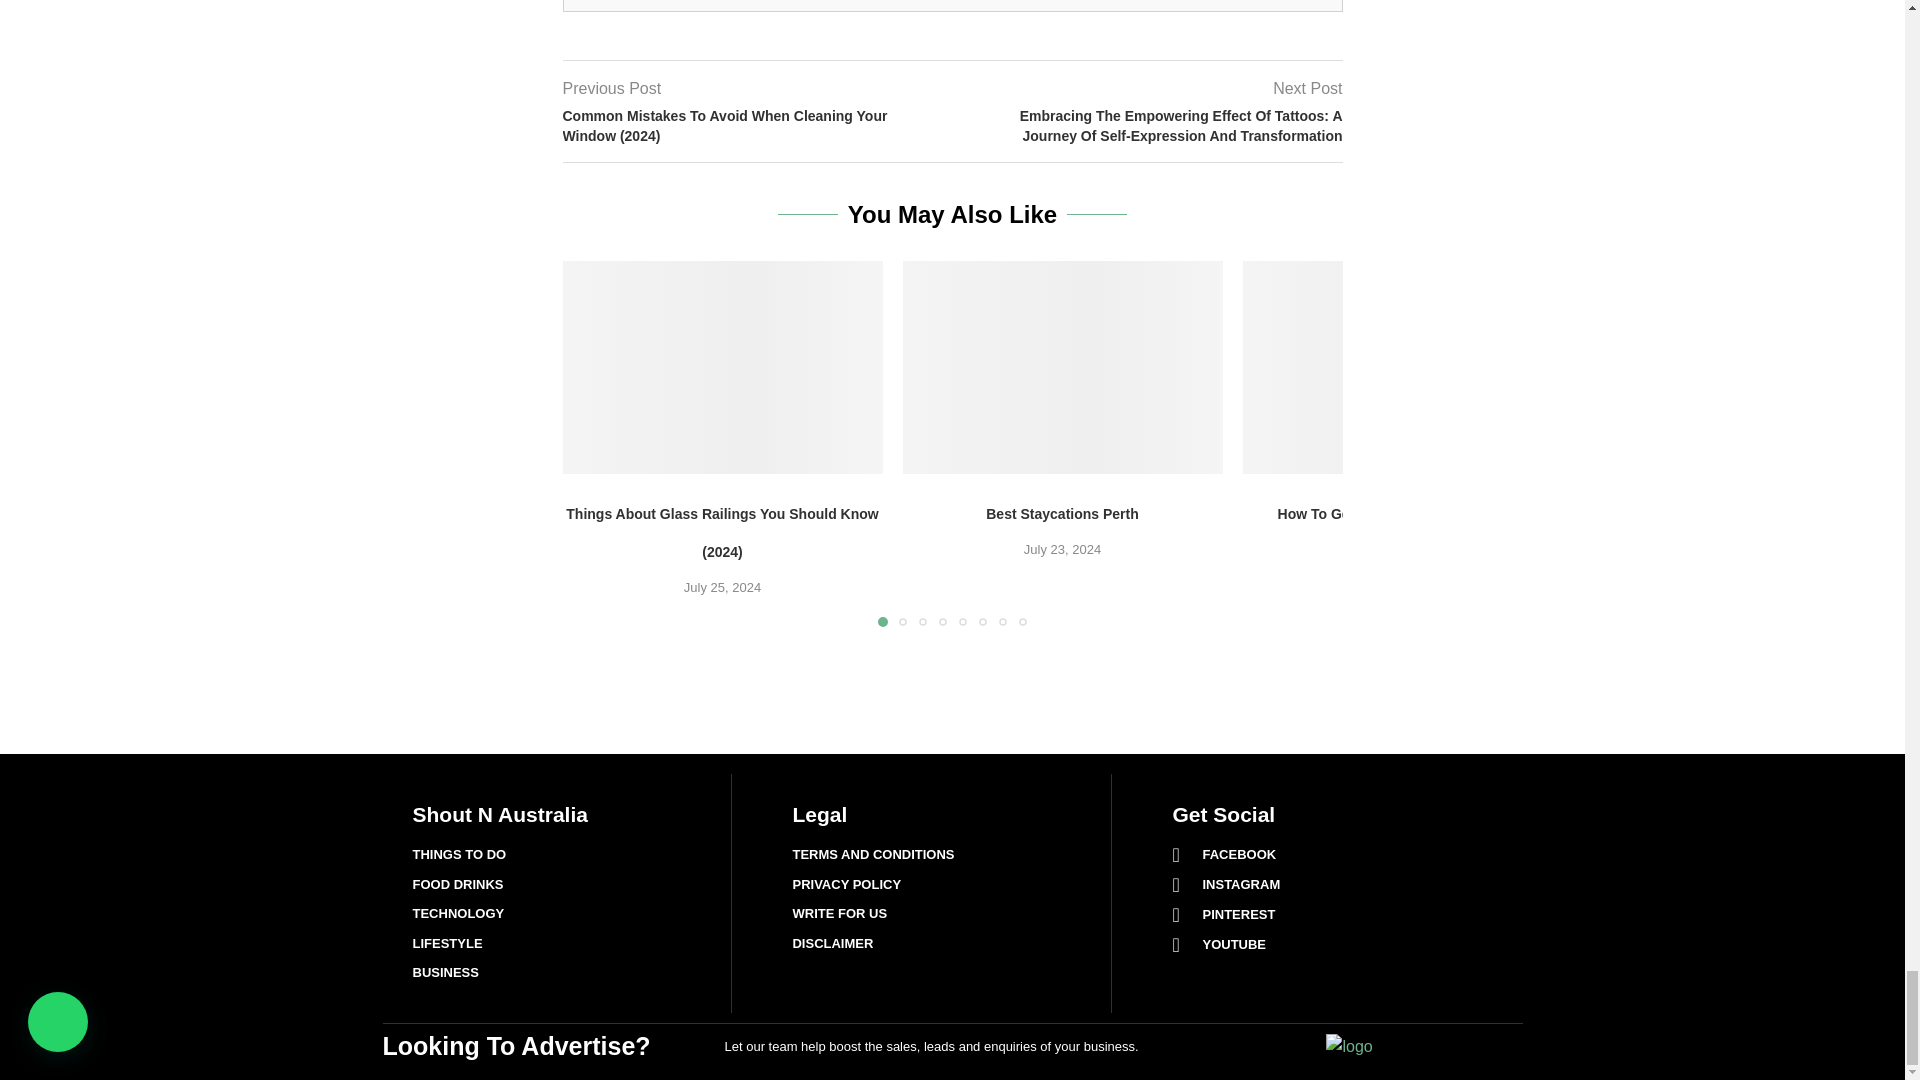 The width and height of the screenshot is (1920, 1080). Describe the element at coordinates (1062, 368) in the screenshot. I see `Best Staycations Perth` at that location.